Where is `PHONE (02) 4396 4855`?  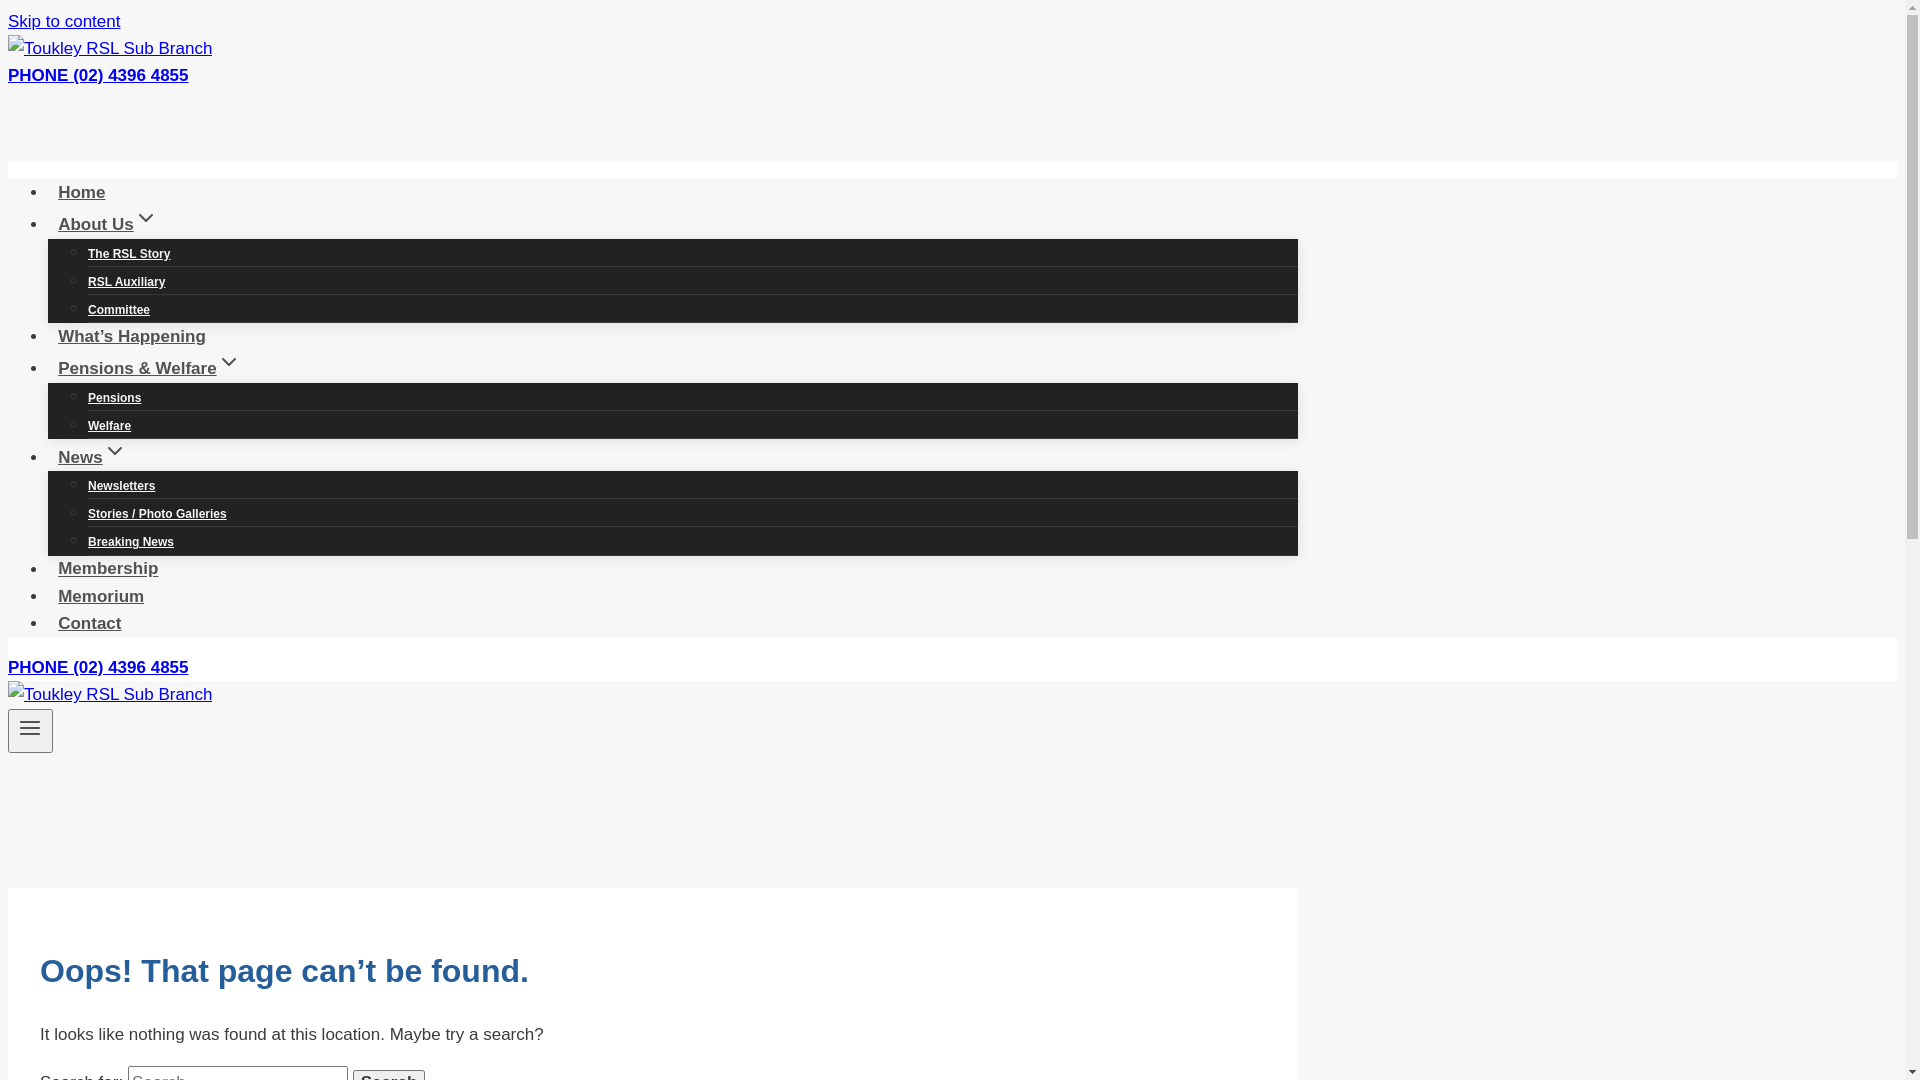 PHONE (02) 4396 4855 is located at coordinates (98, 668).